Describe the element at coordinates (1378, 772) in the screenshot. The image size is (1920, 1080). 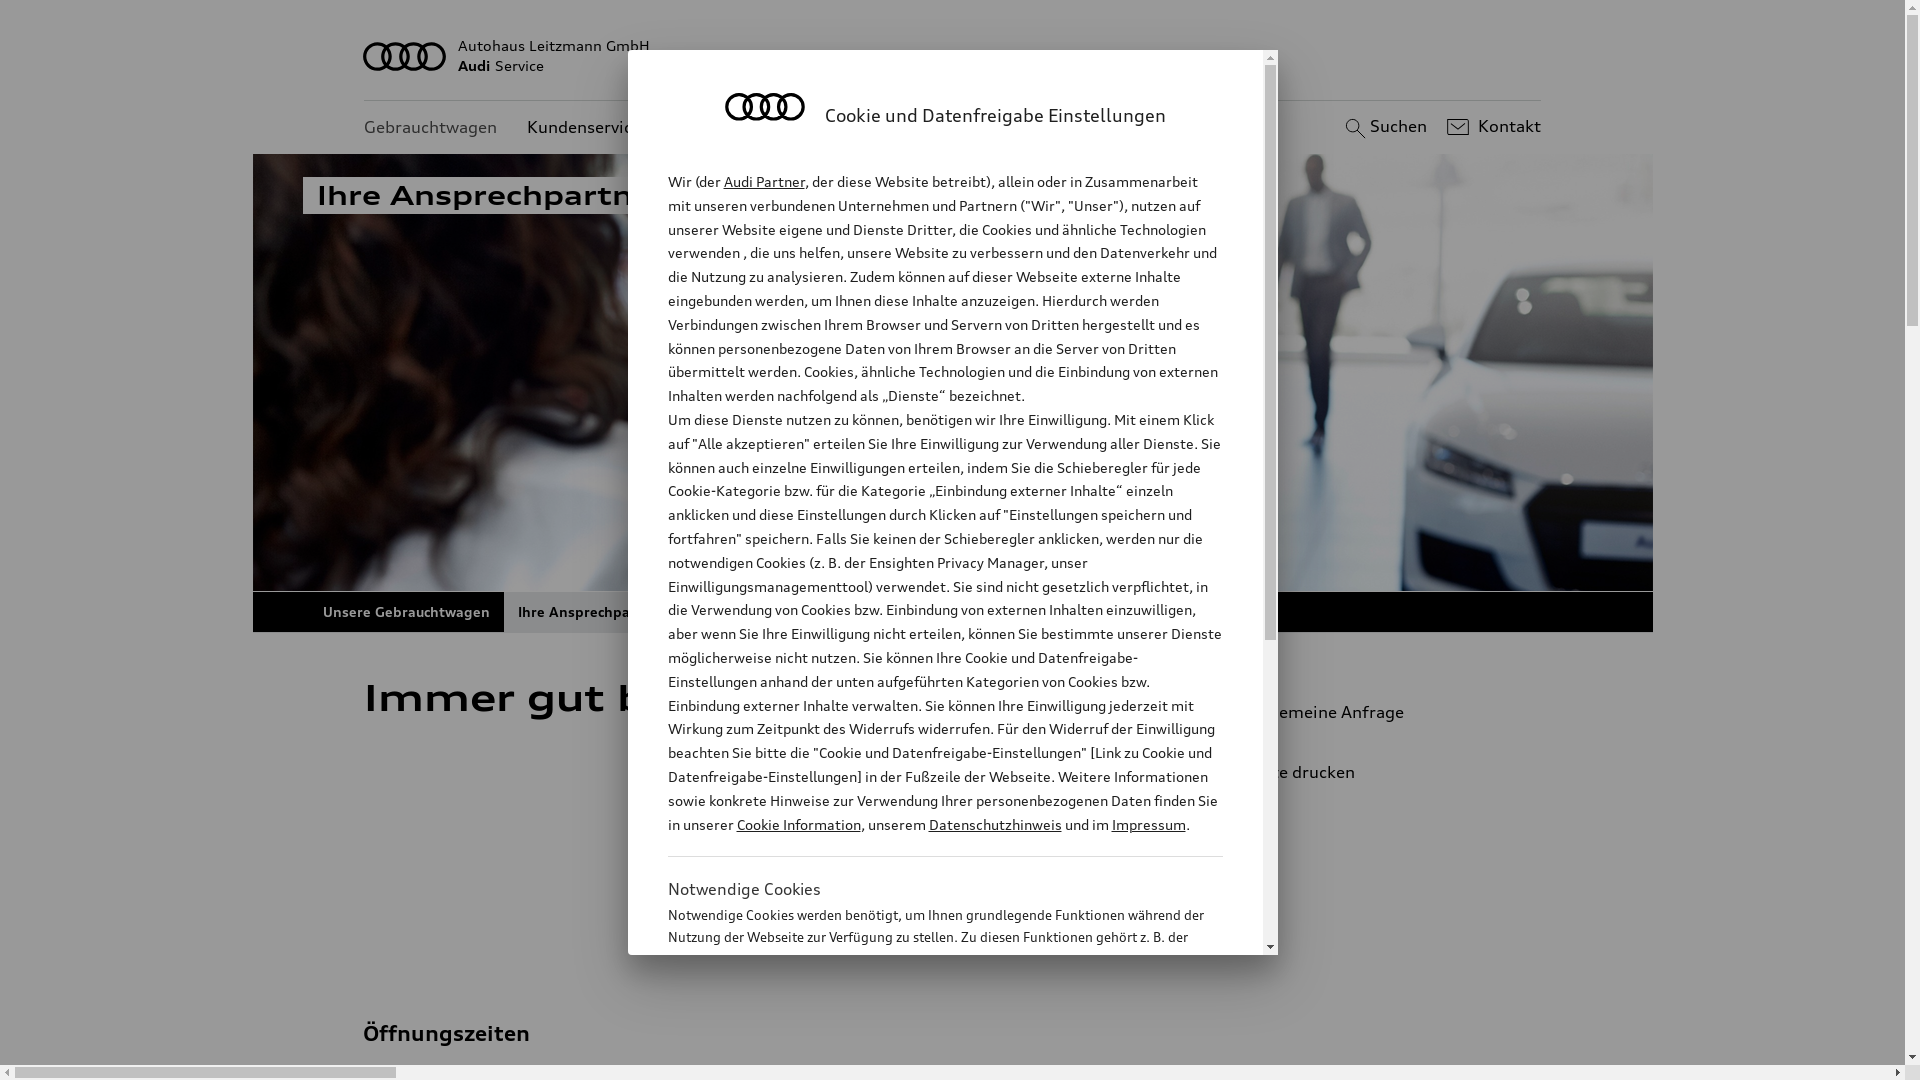
I see `Seite drucken` at that location.